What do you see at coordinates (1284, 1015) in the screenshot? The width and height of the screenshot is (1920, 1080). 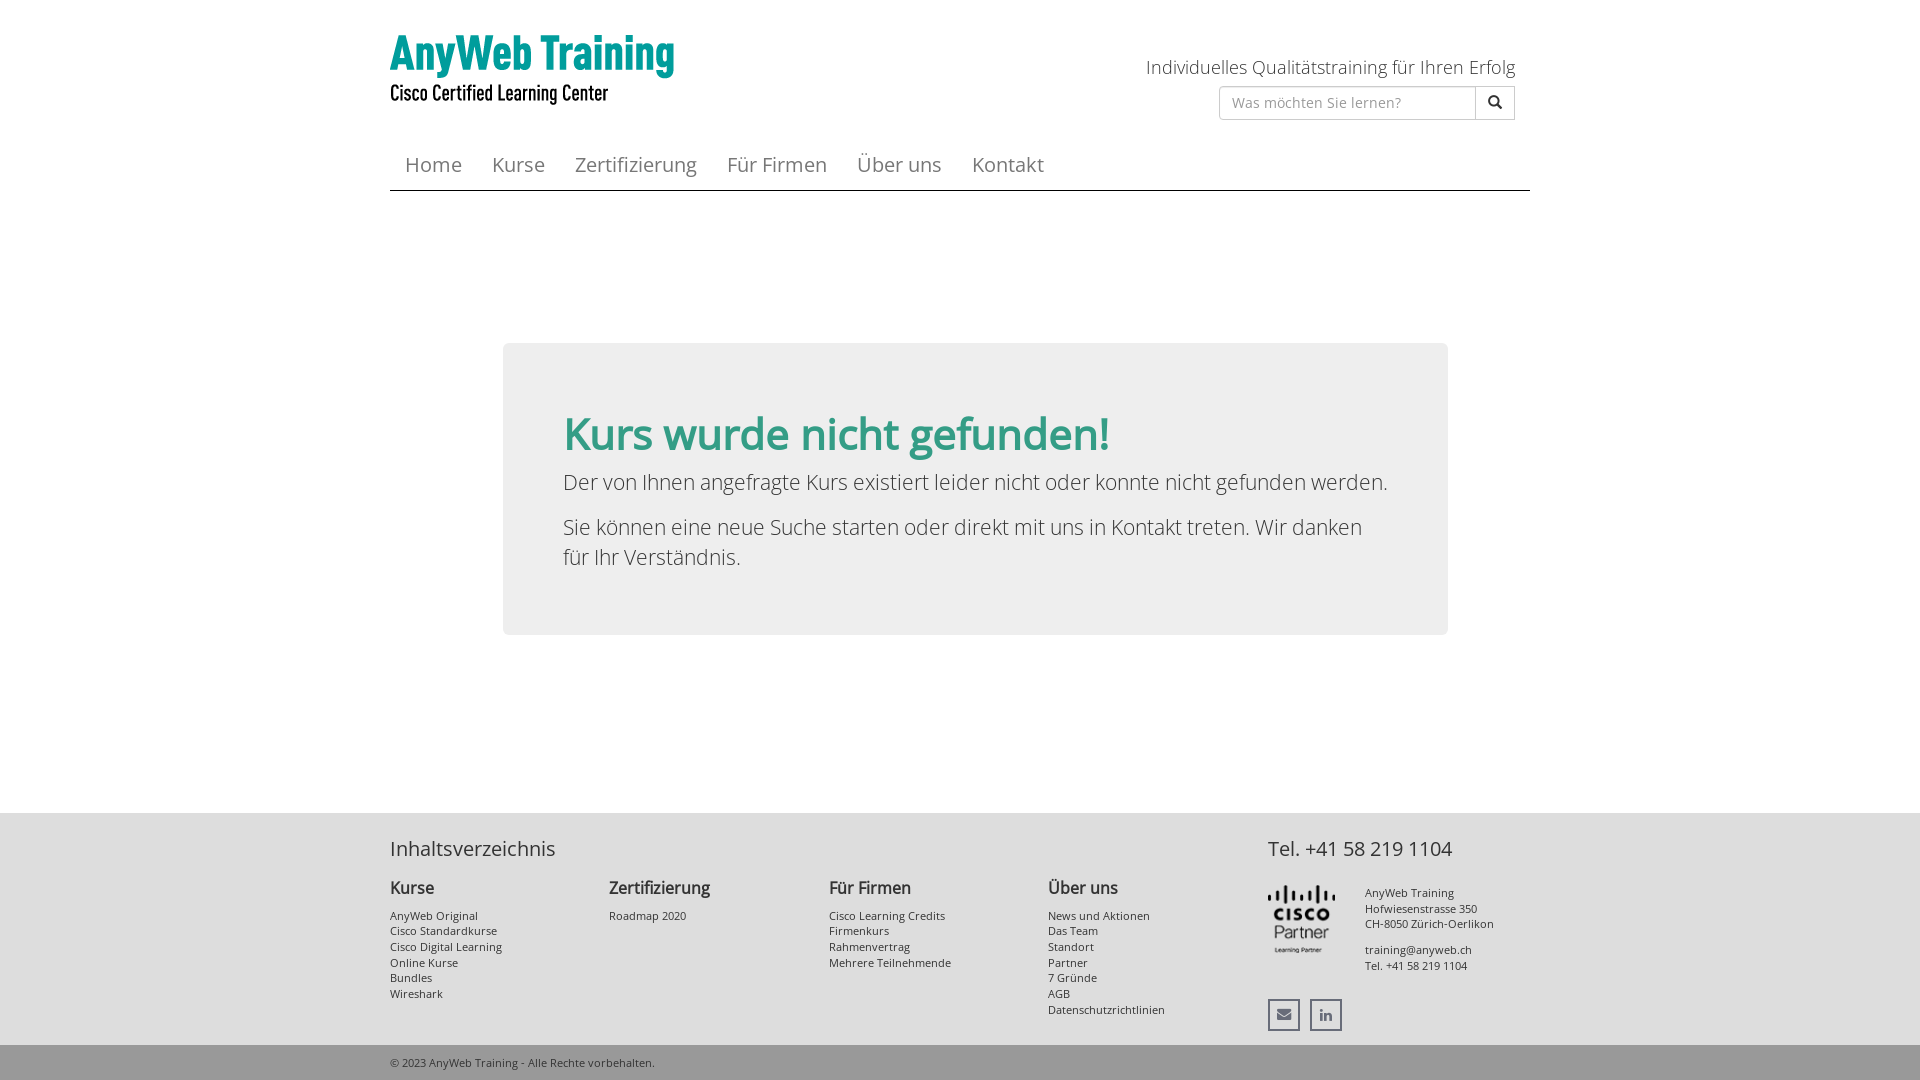 I see `Teilen via Email` at bounding box center [1284, 1015].